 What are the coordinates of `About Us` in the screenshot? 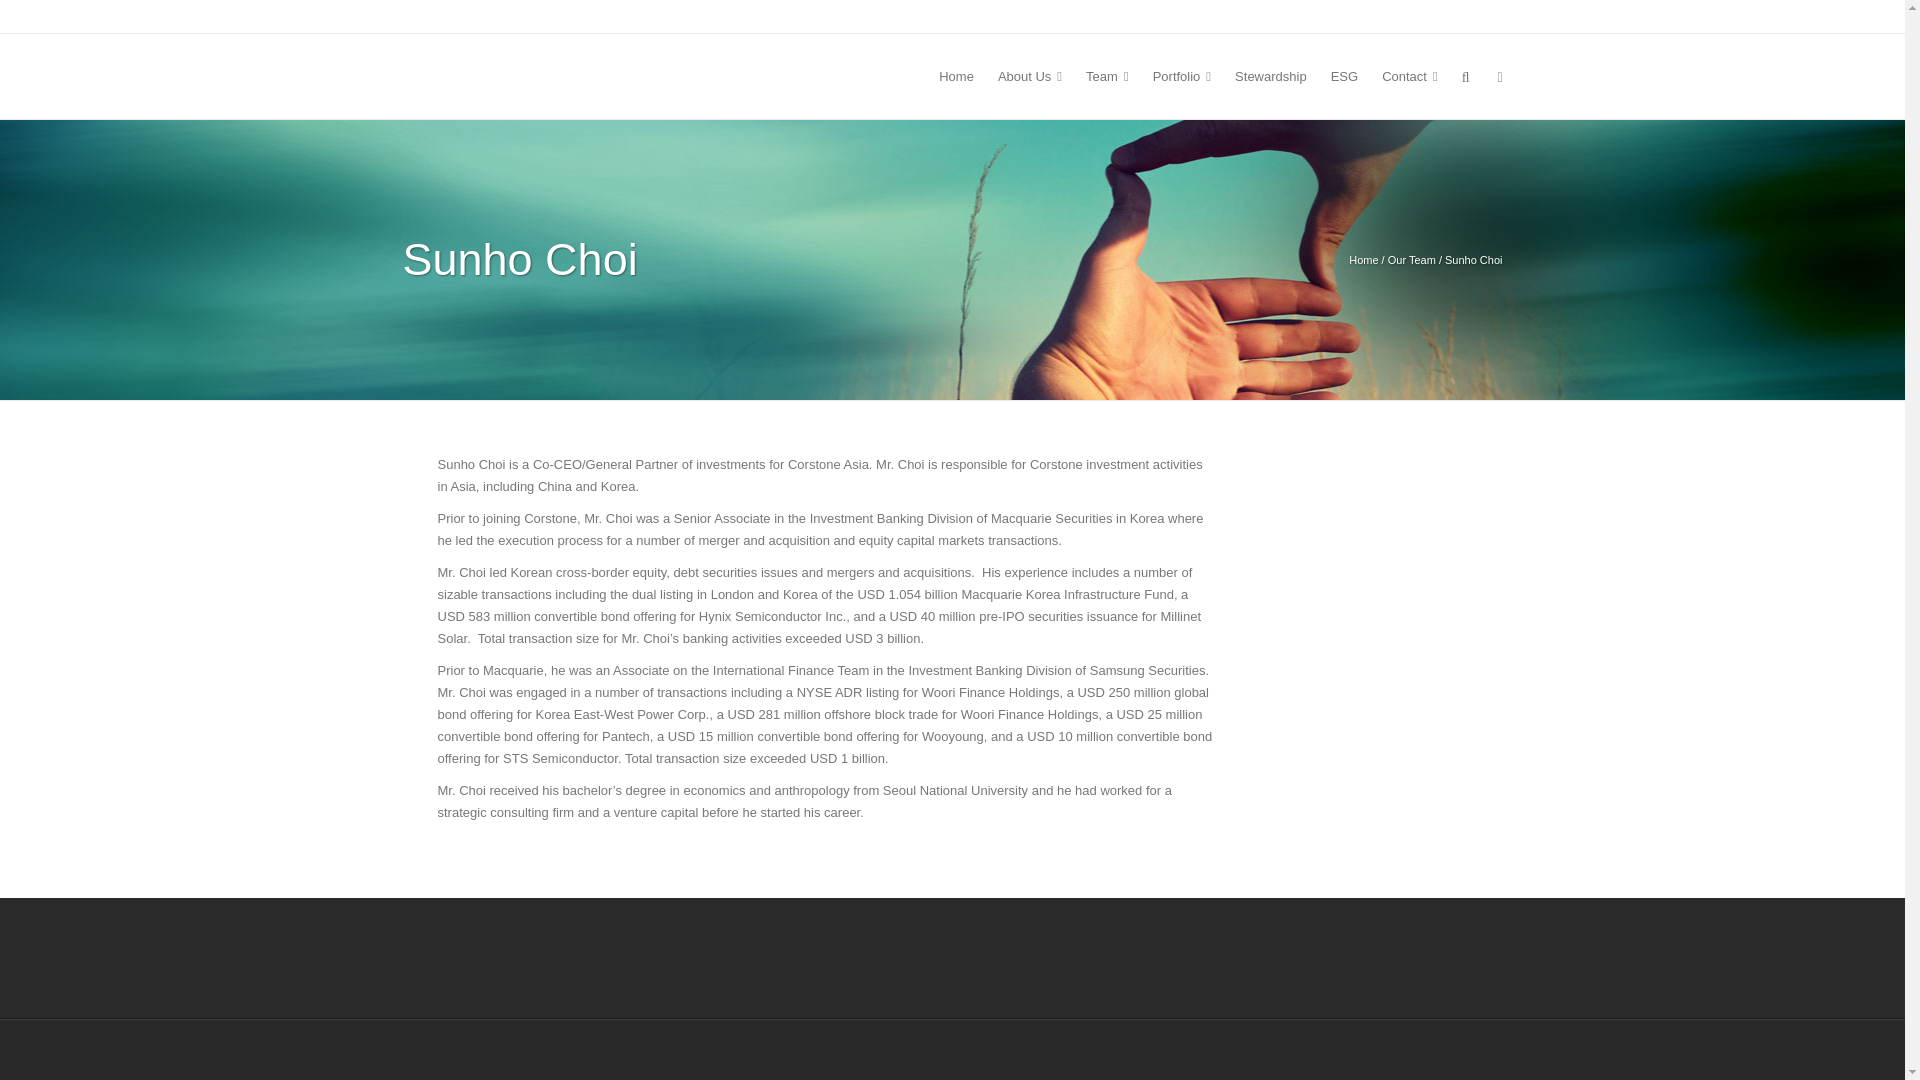 It's located at (1030, 76).